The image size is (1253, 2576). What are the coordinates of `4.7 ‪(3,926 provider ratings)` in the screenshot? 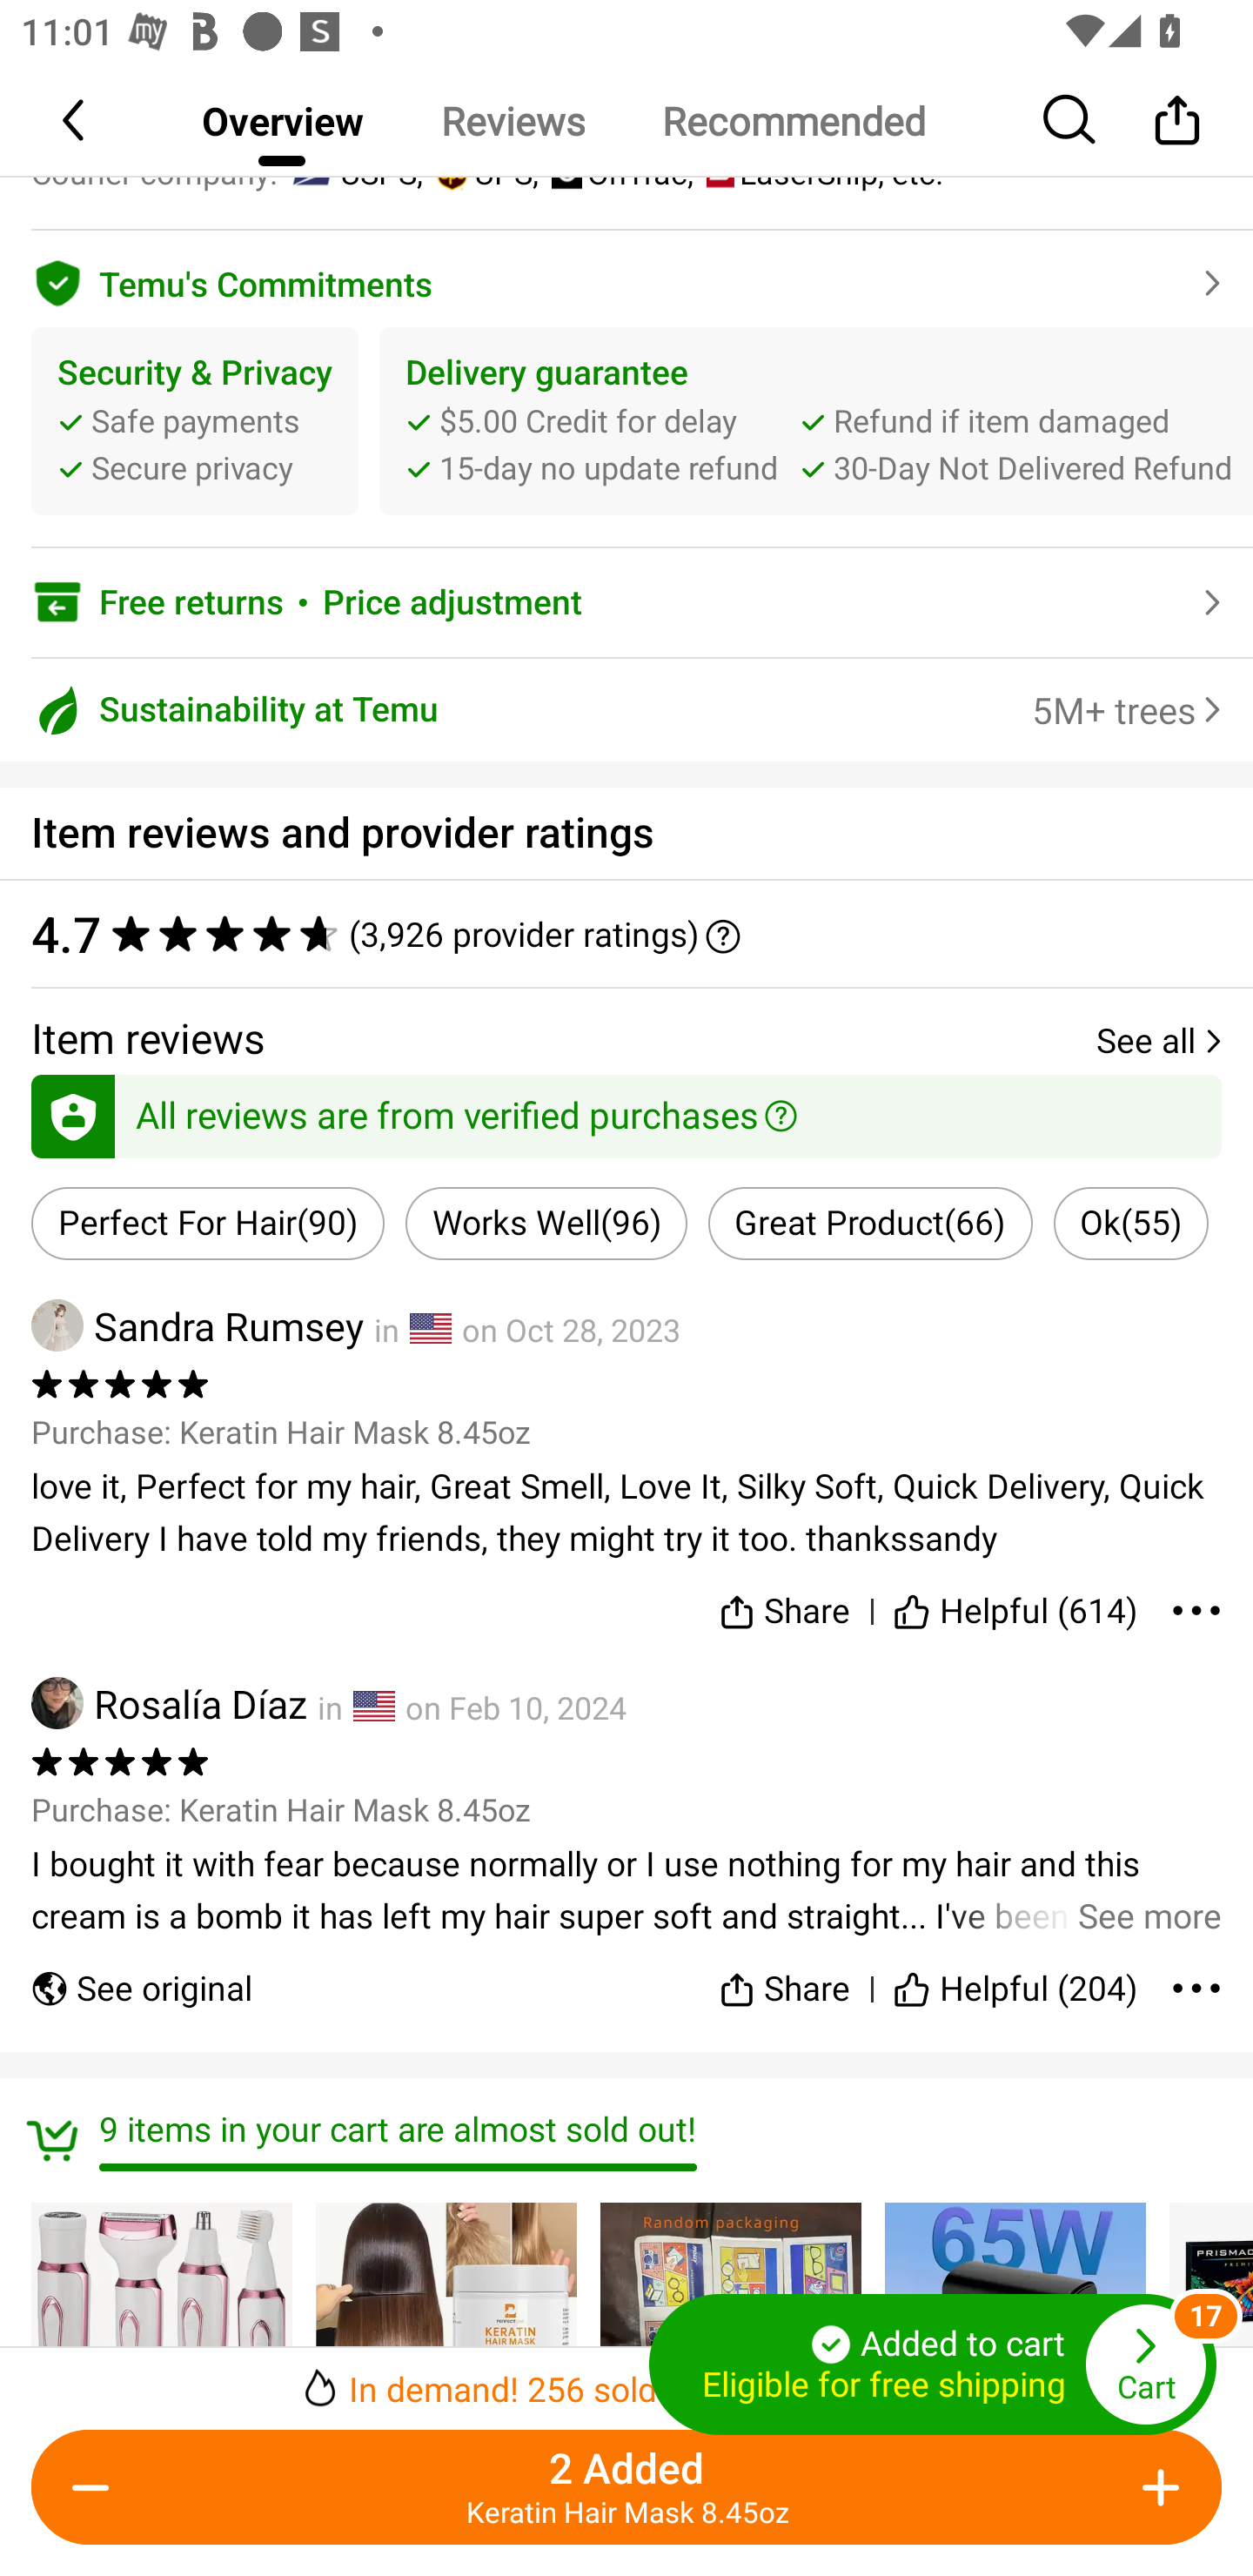 It's located at (626, 933).